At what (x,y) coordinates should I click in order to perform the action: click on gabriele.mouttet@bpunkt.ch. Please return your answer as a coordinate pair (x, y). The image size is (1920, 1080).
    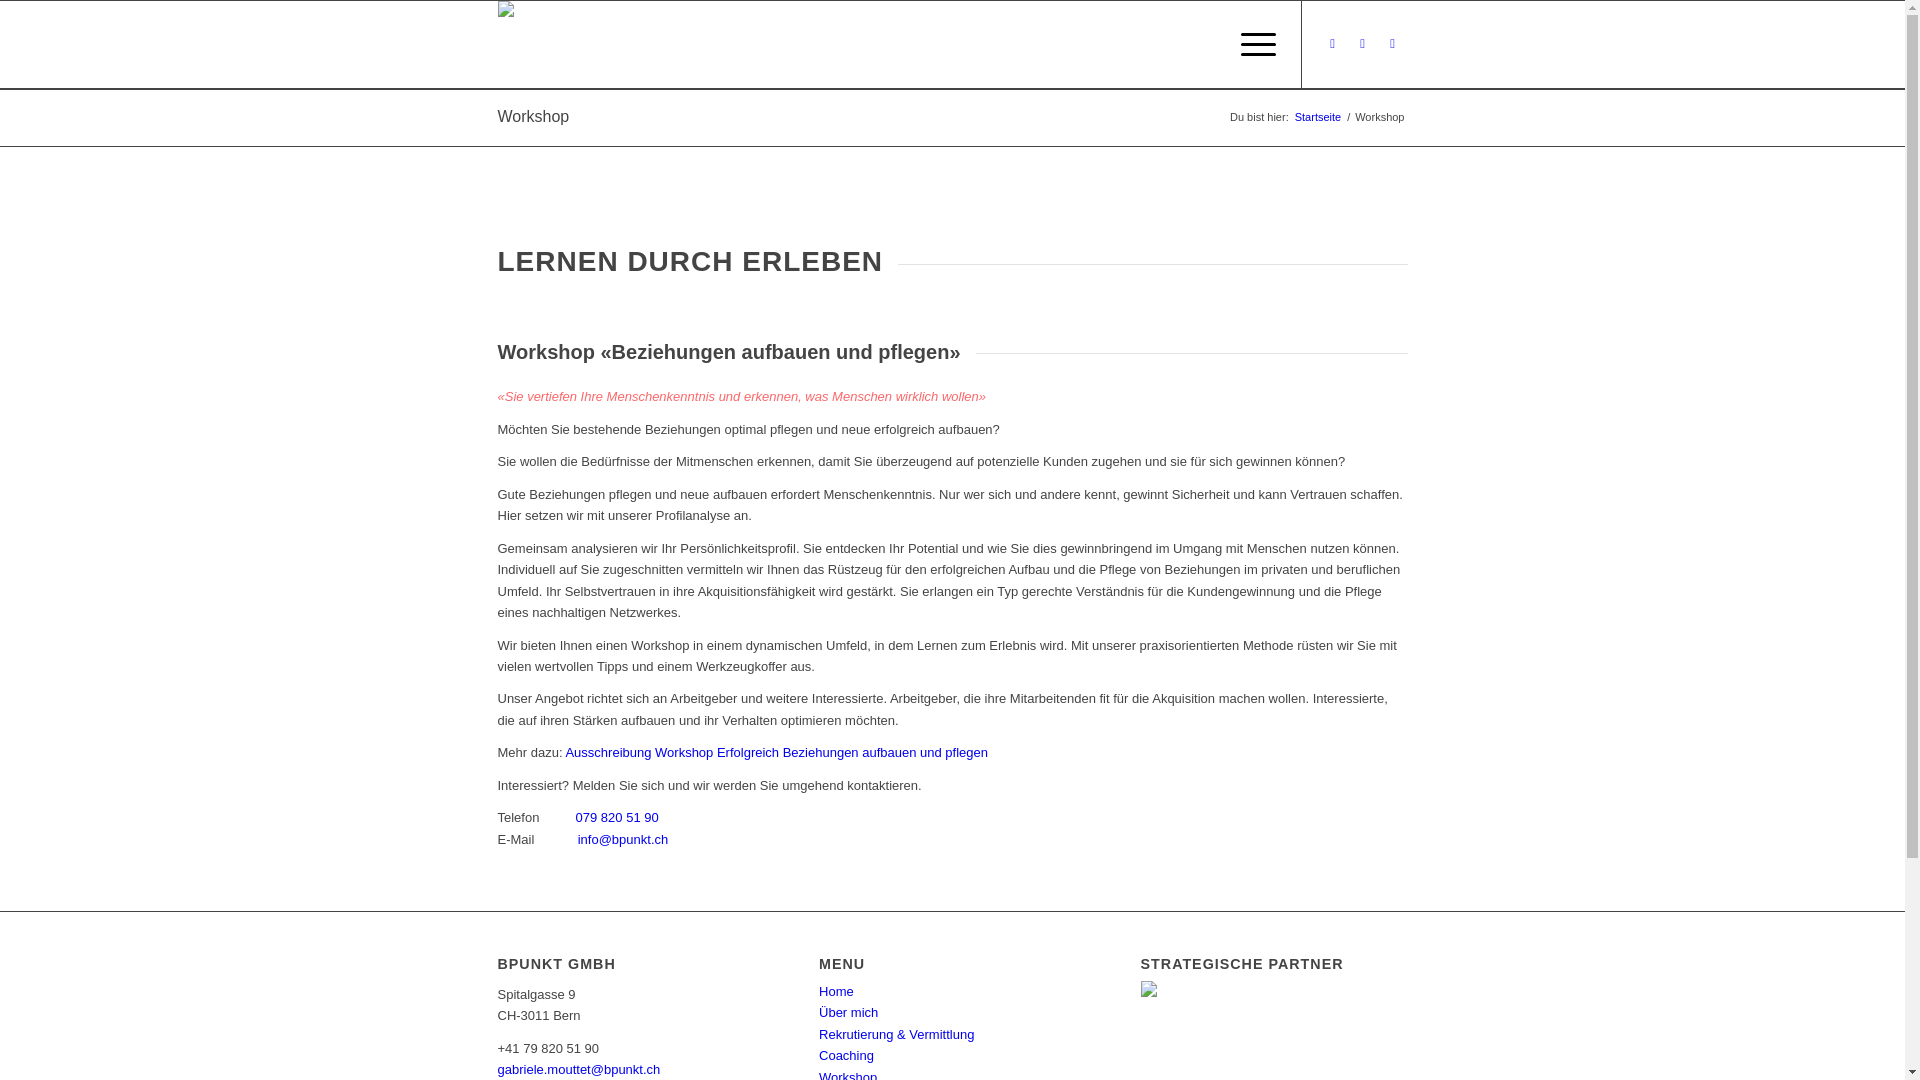
    Looking at the image, I should click on (580, 1070).